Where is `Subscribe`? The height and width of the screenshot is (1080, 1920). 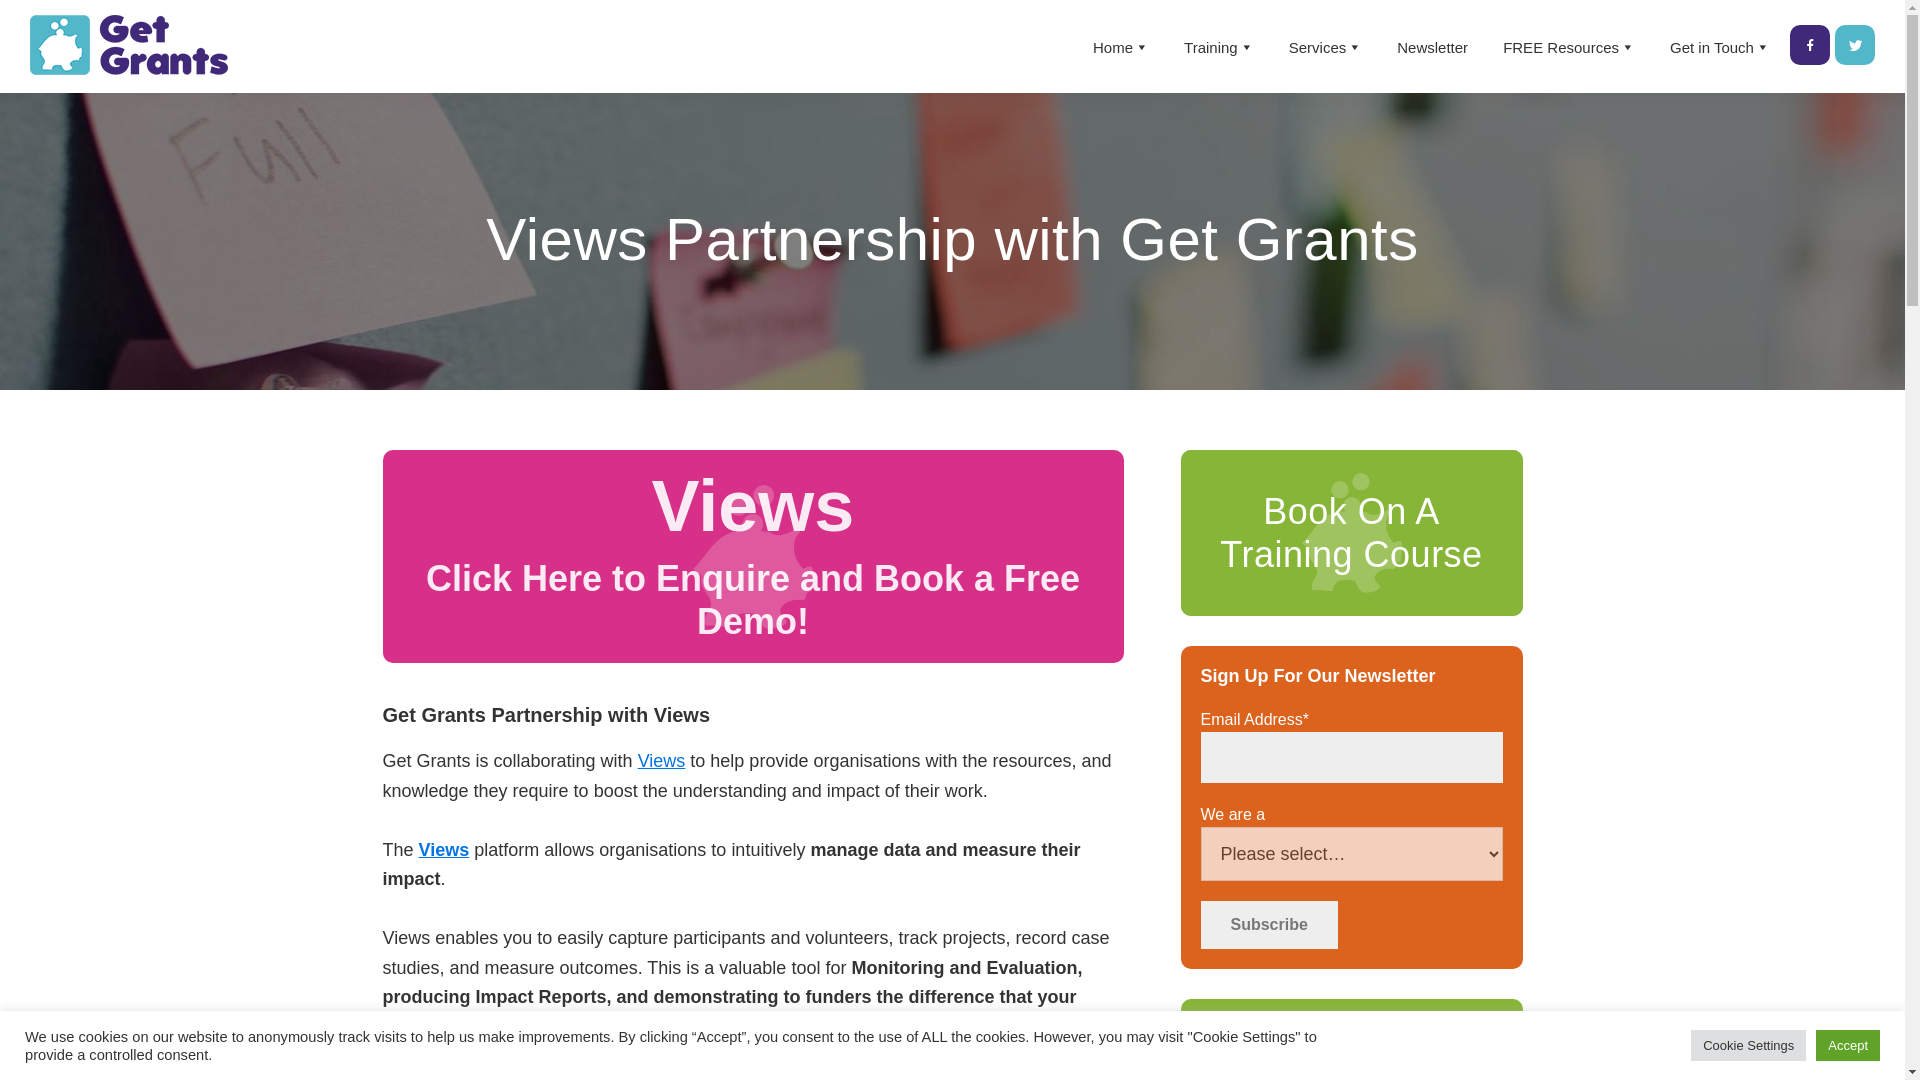 Subscribe is located at coordinates (1268, 924).